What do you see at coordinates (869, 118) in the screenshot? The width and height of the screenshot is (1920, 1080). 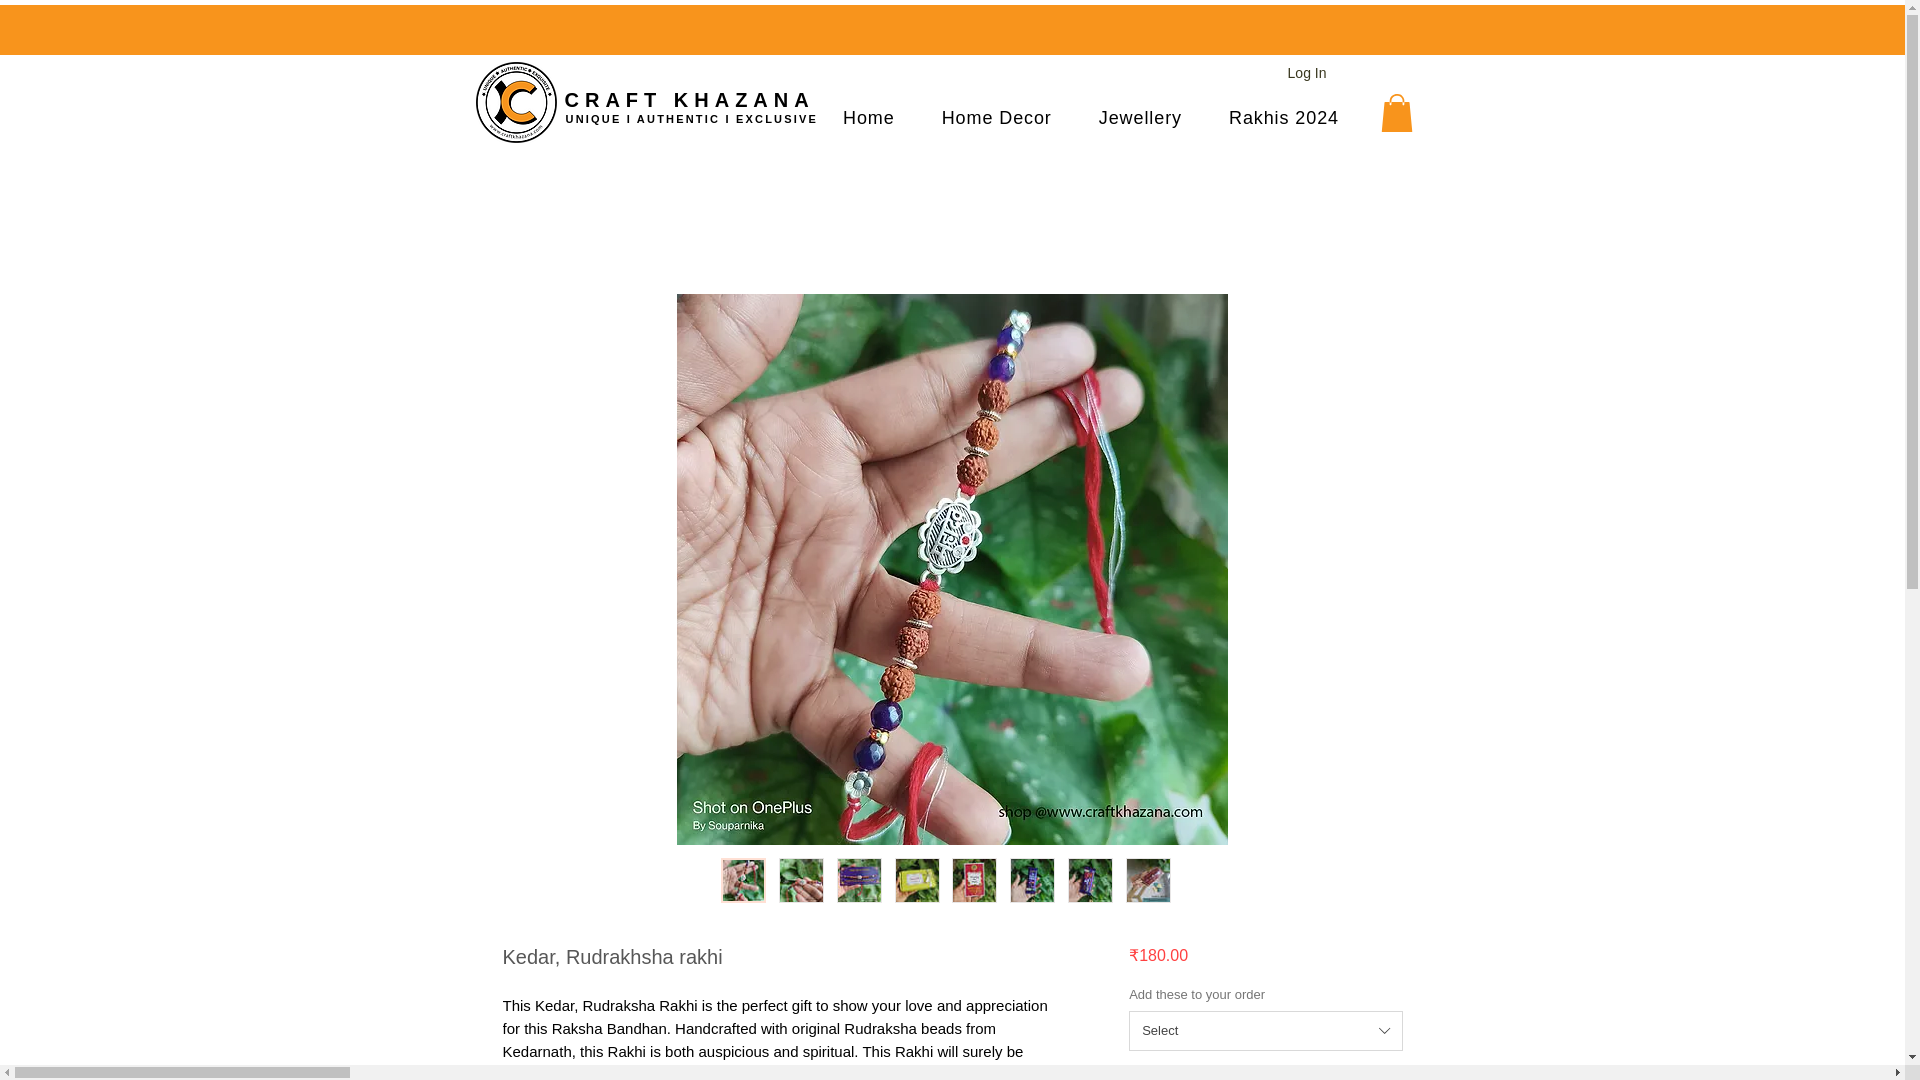 I see `Home` at bounding box center [869, 118].